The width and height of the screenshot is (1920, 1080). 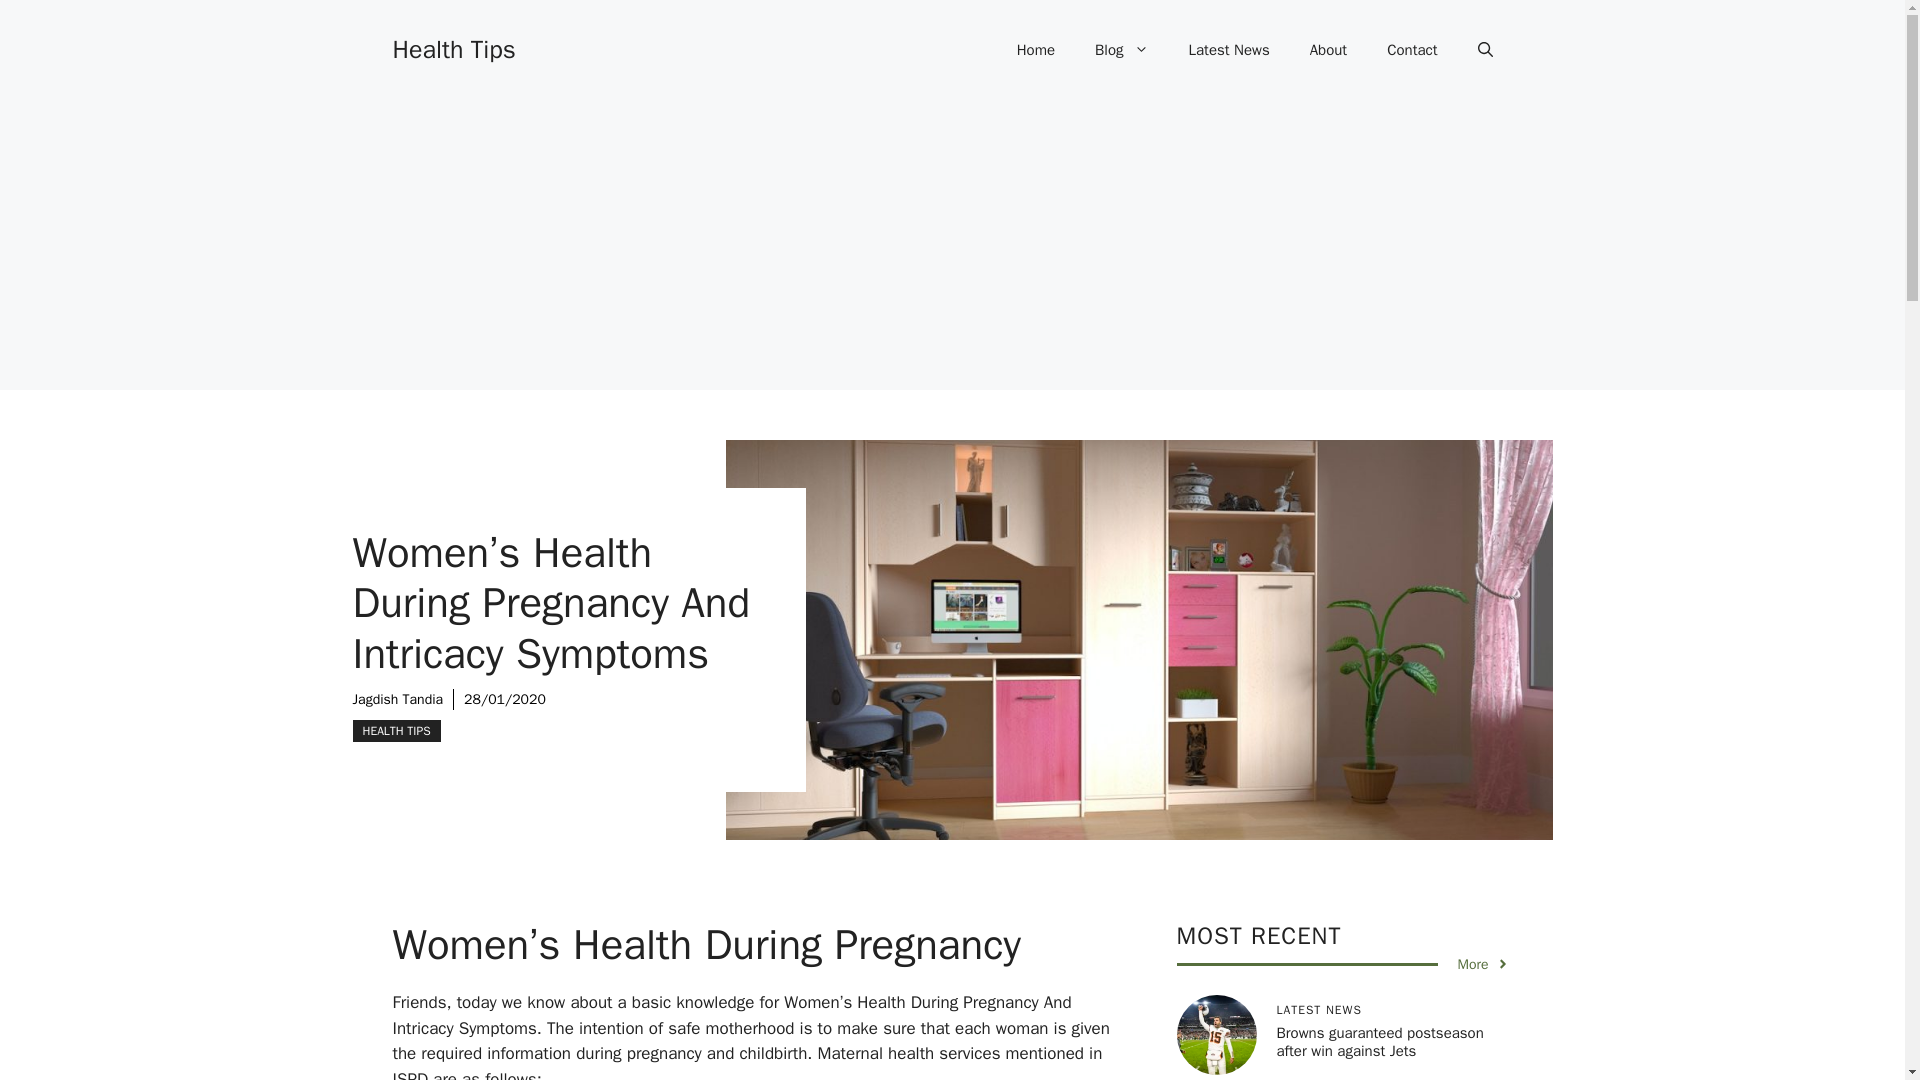 What do you see at coordinates (397, 700) in the screenshot?
I see `Jagdish Tandia` at bounding box center [397, 700].